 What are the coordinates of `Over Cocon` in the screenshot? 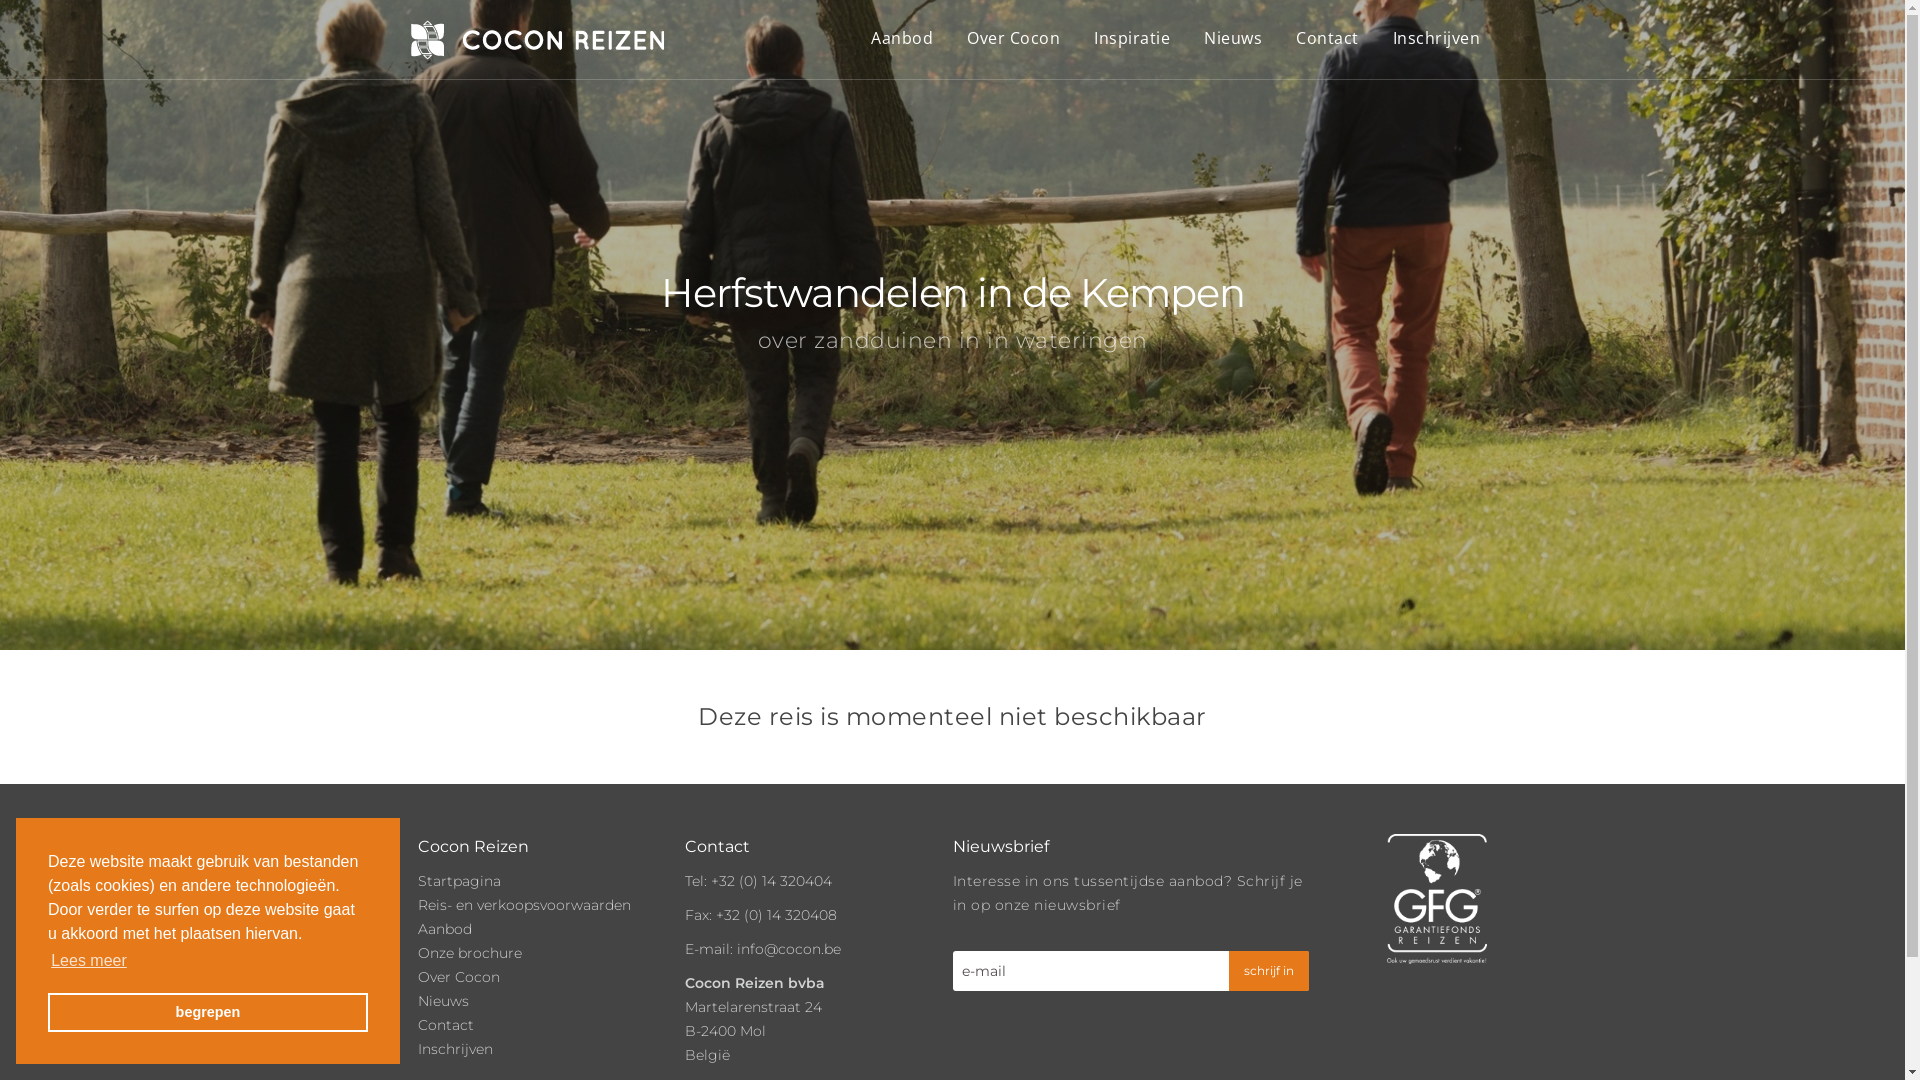 It's located at (1014, 38).